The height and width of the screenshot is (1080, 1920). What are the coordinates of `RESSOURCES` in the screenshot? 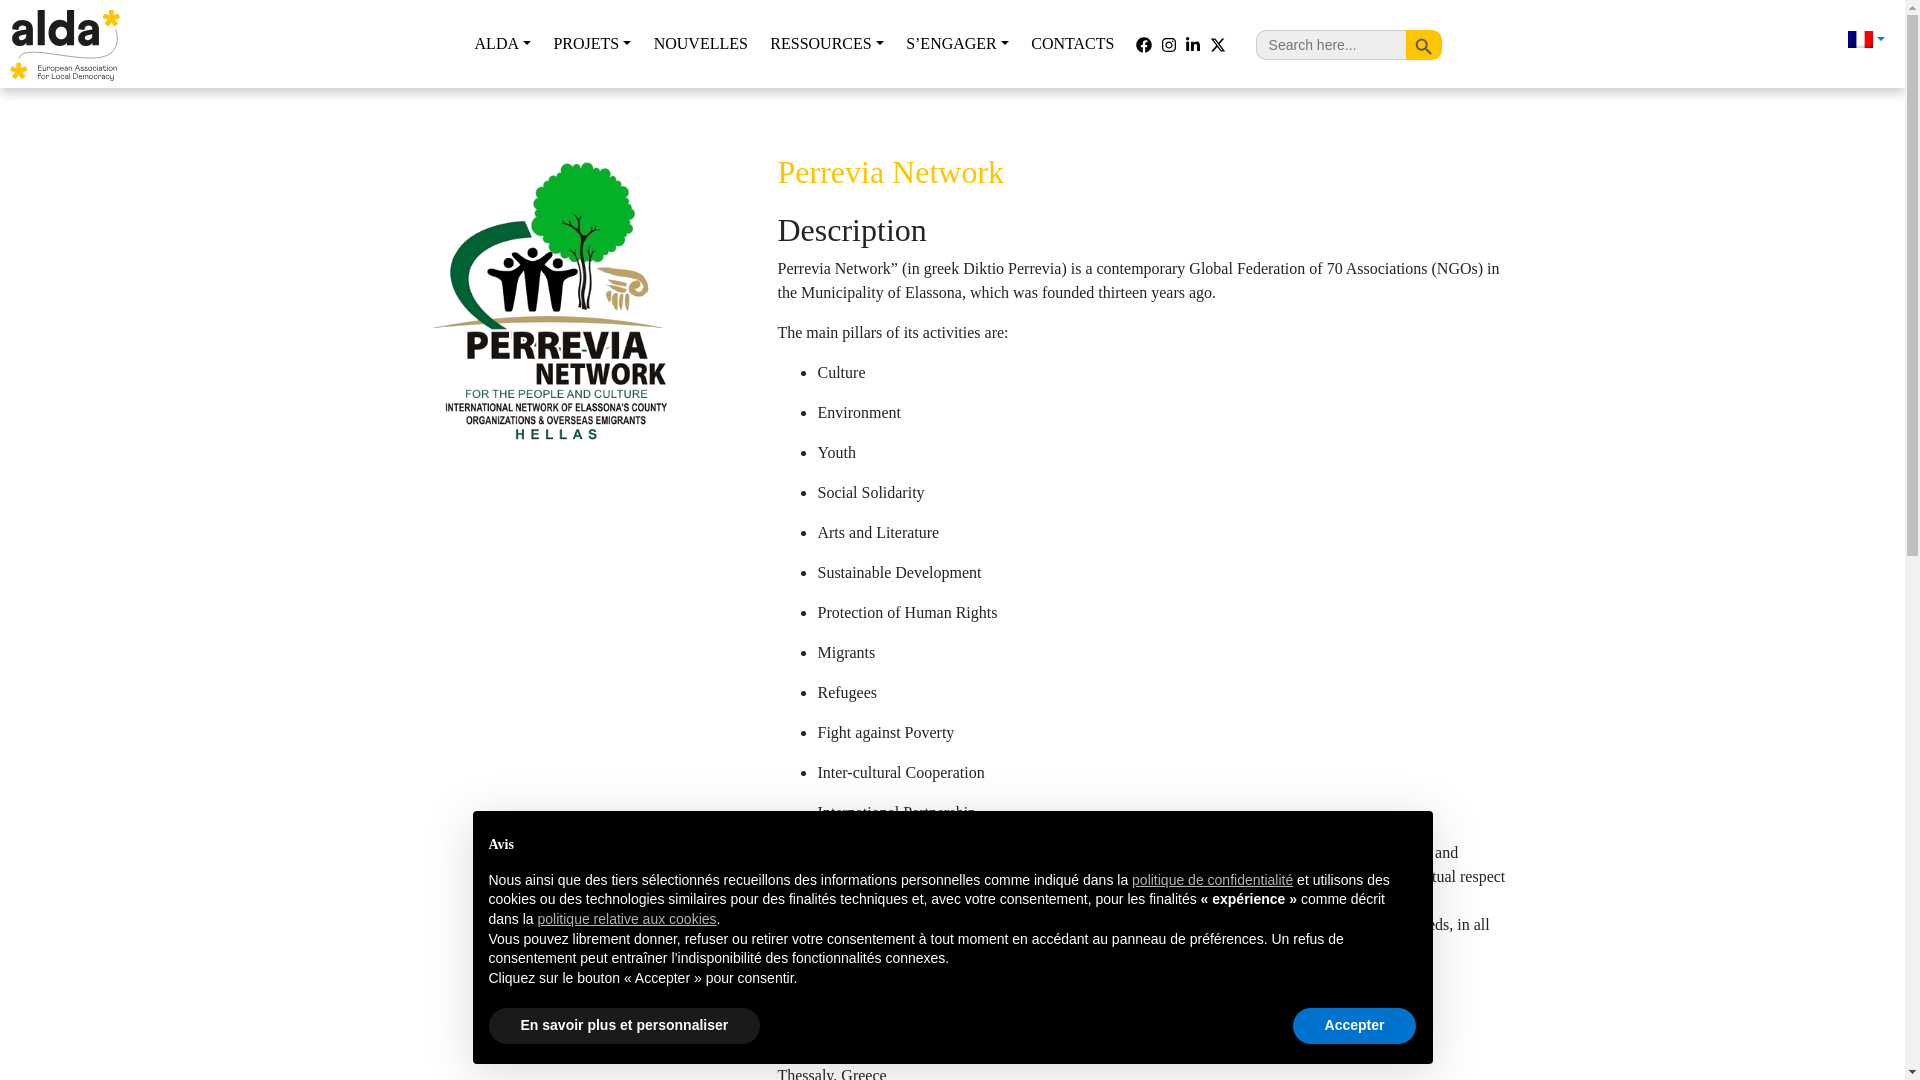 It's located at (826, 44).